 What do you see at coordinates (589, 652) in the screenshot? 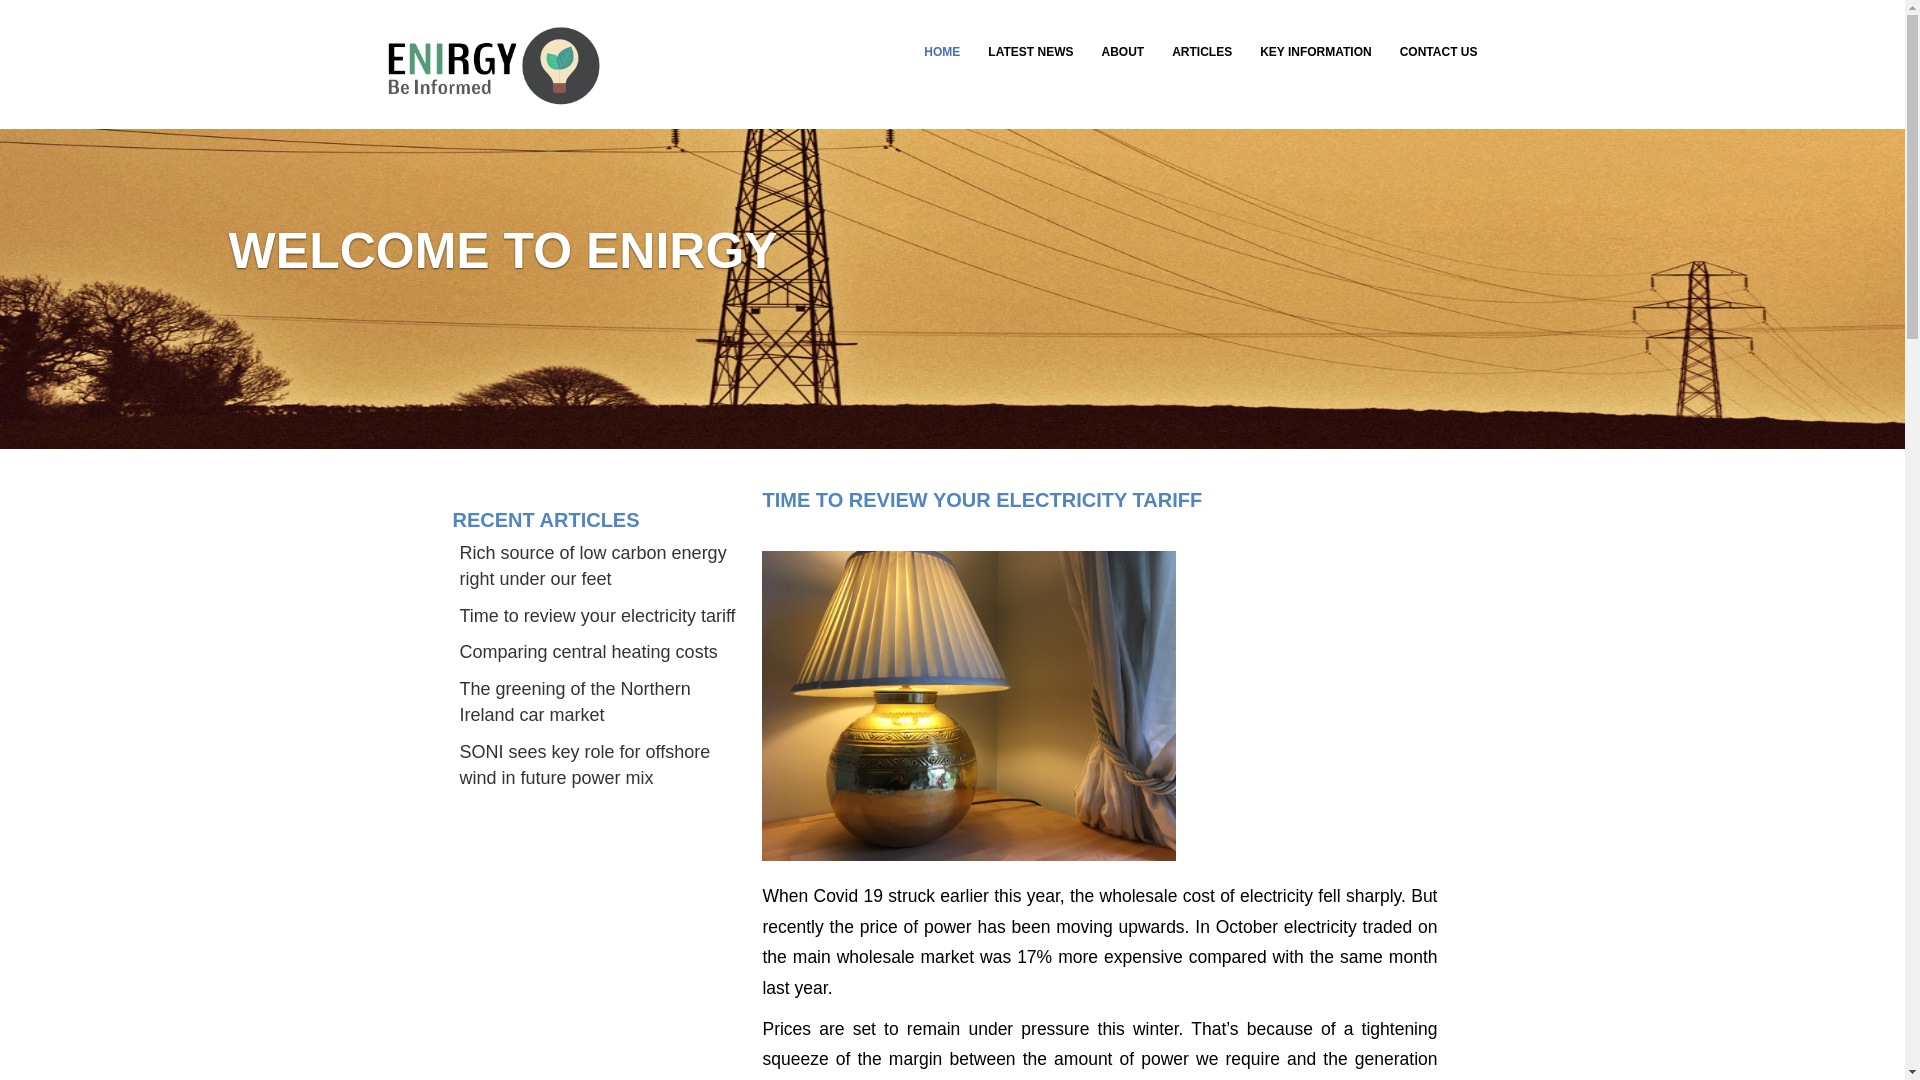
I see `Comparing central heating costs` at bounding box center [589, 652].